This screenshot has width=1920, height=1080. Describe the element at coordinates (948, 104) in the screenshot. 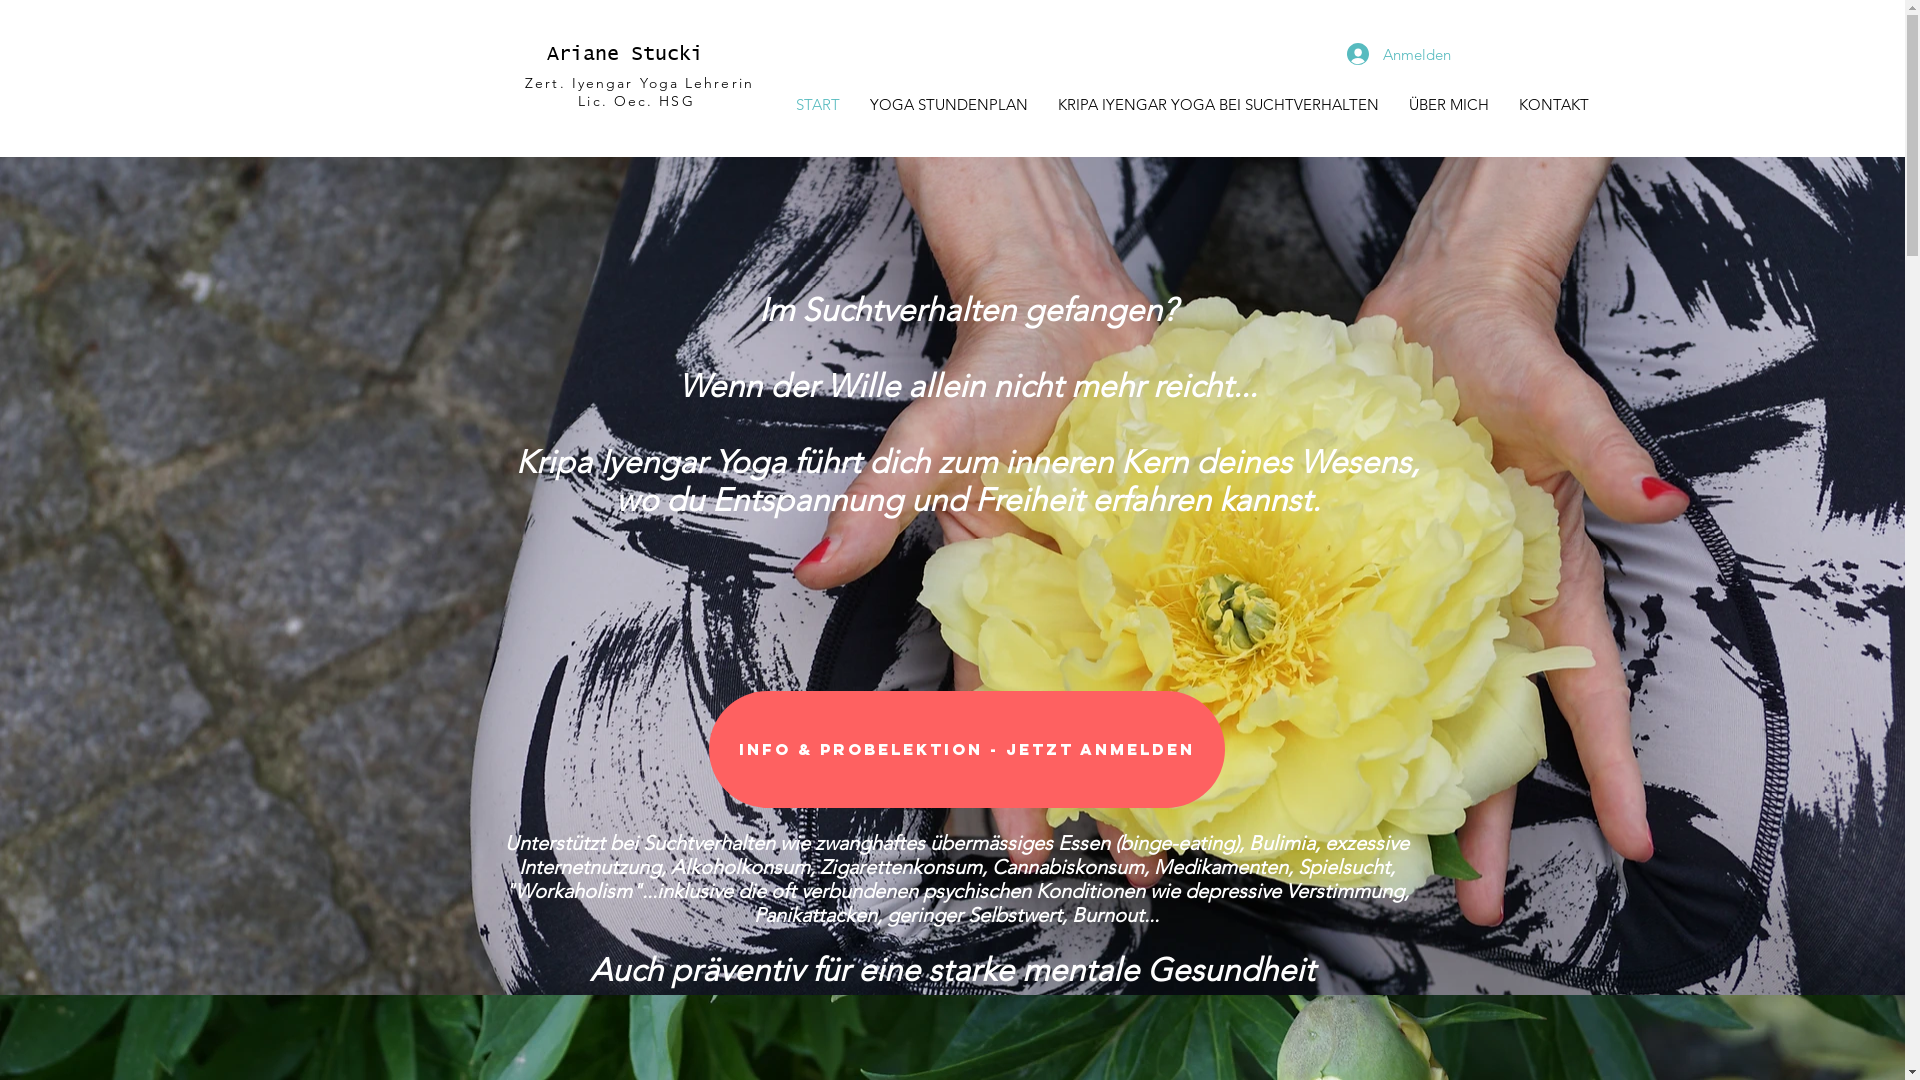

I see `YOGA STUNDENPLAN` at that location.